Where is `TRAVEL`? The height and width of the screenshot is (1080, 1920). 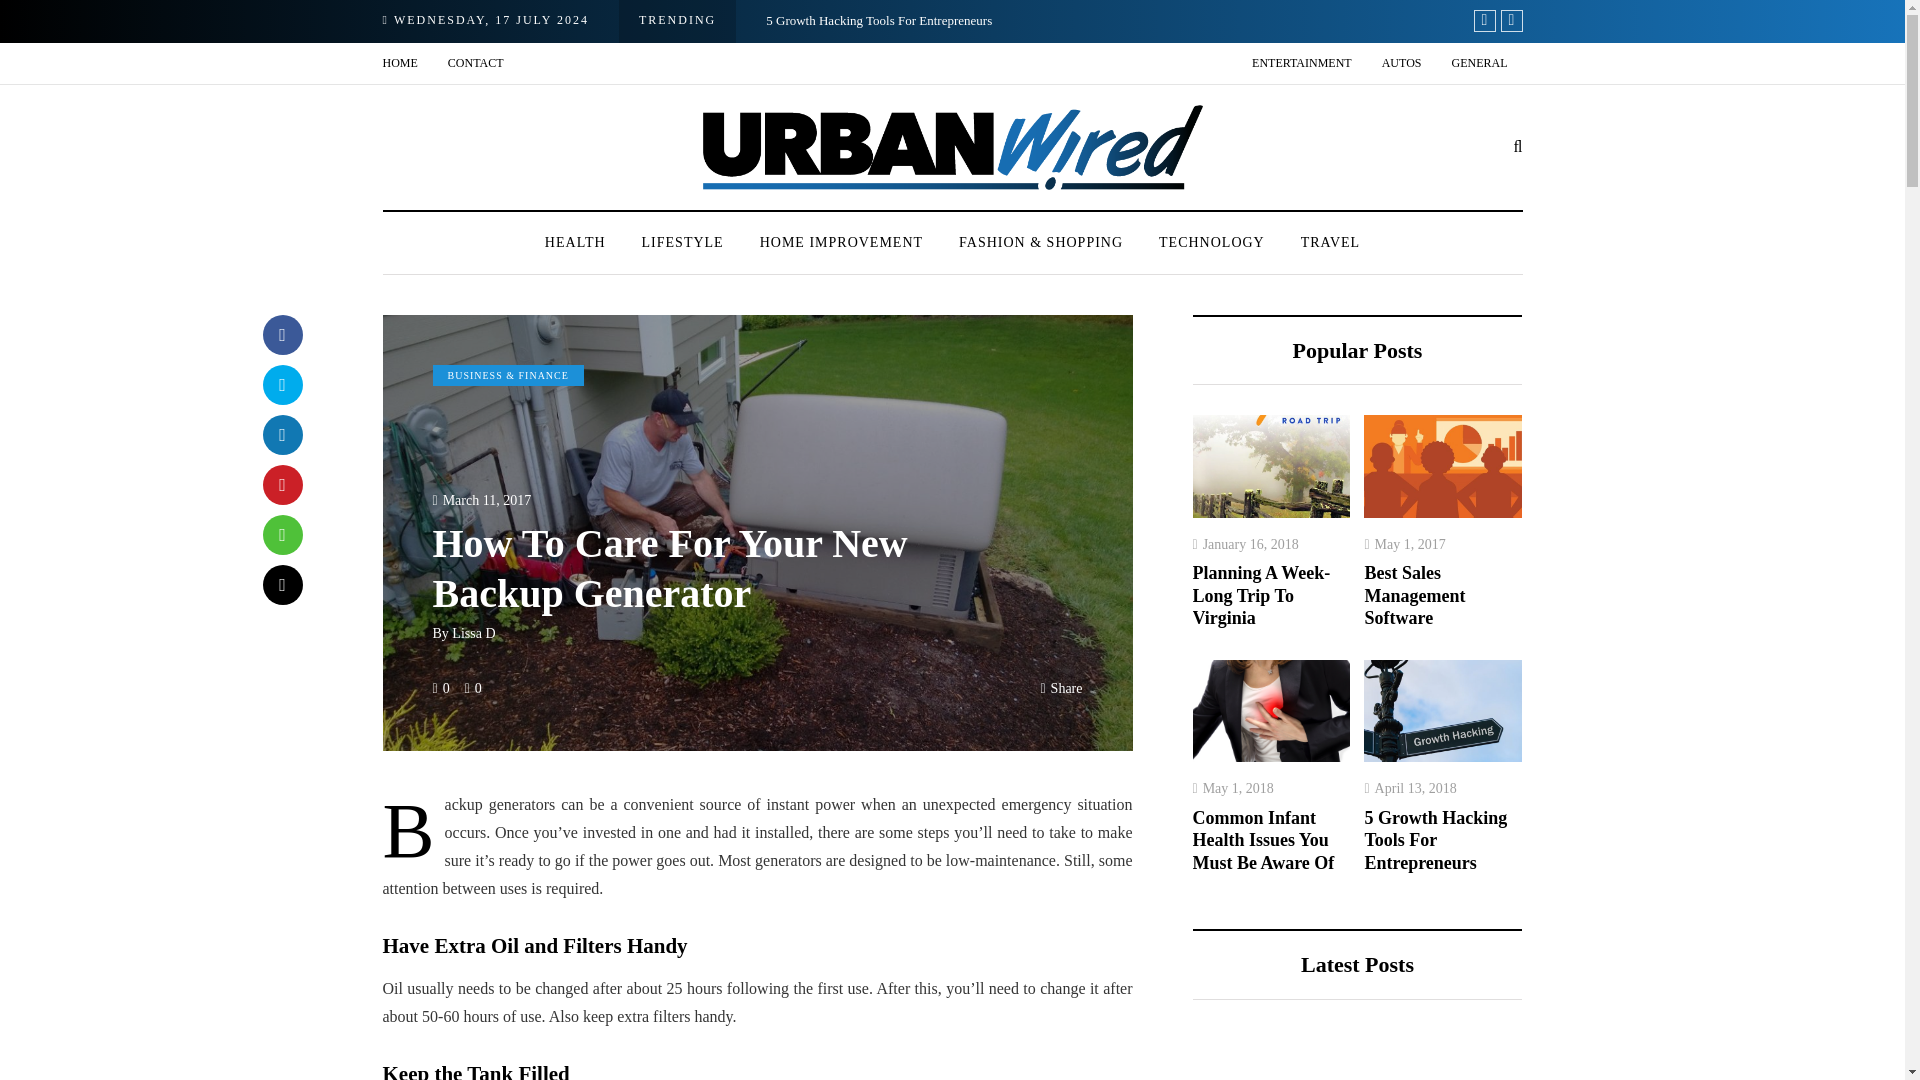
TRAVEL is located at coordinates (1330, 242).